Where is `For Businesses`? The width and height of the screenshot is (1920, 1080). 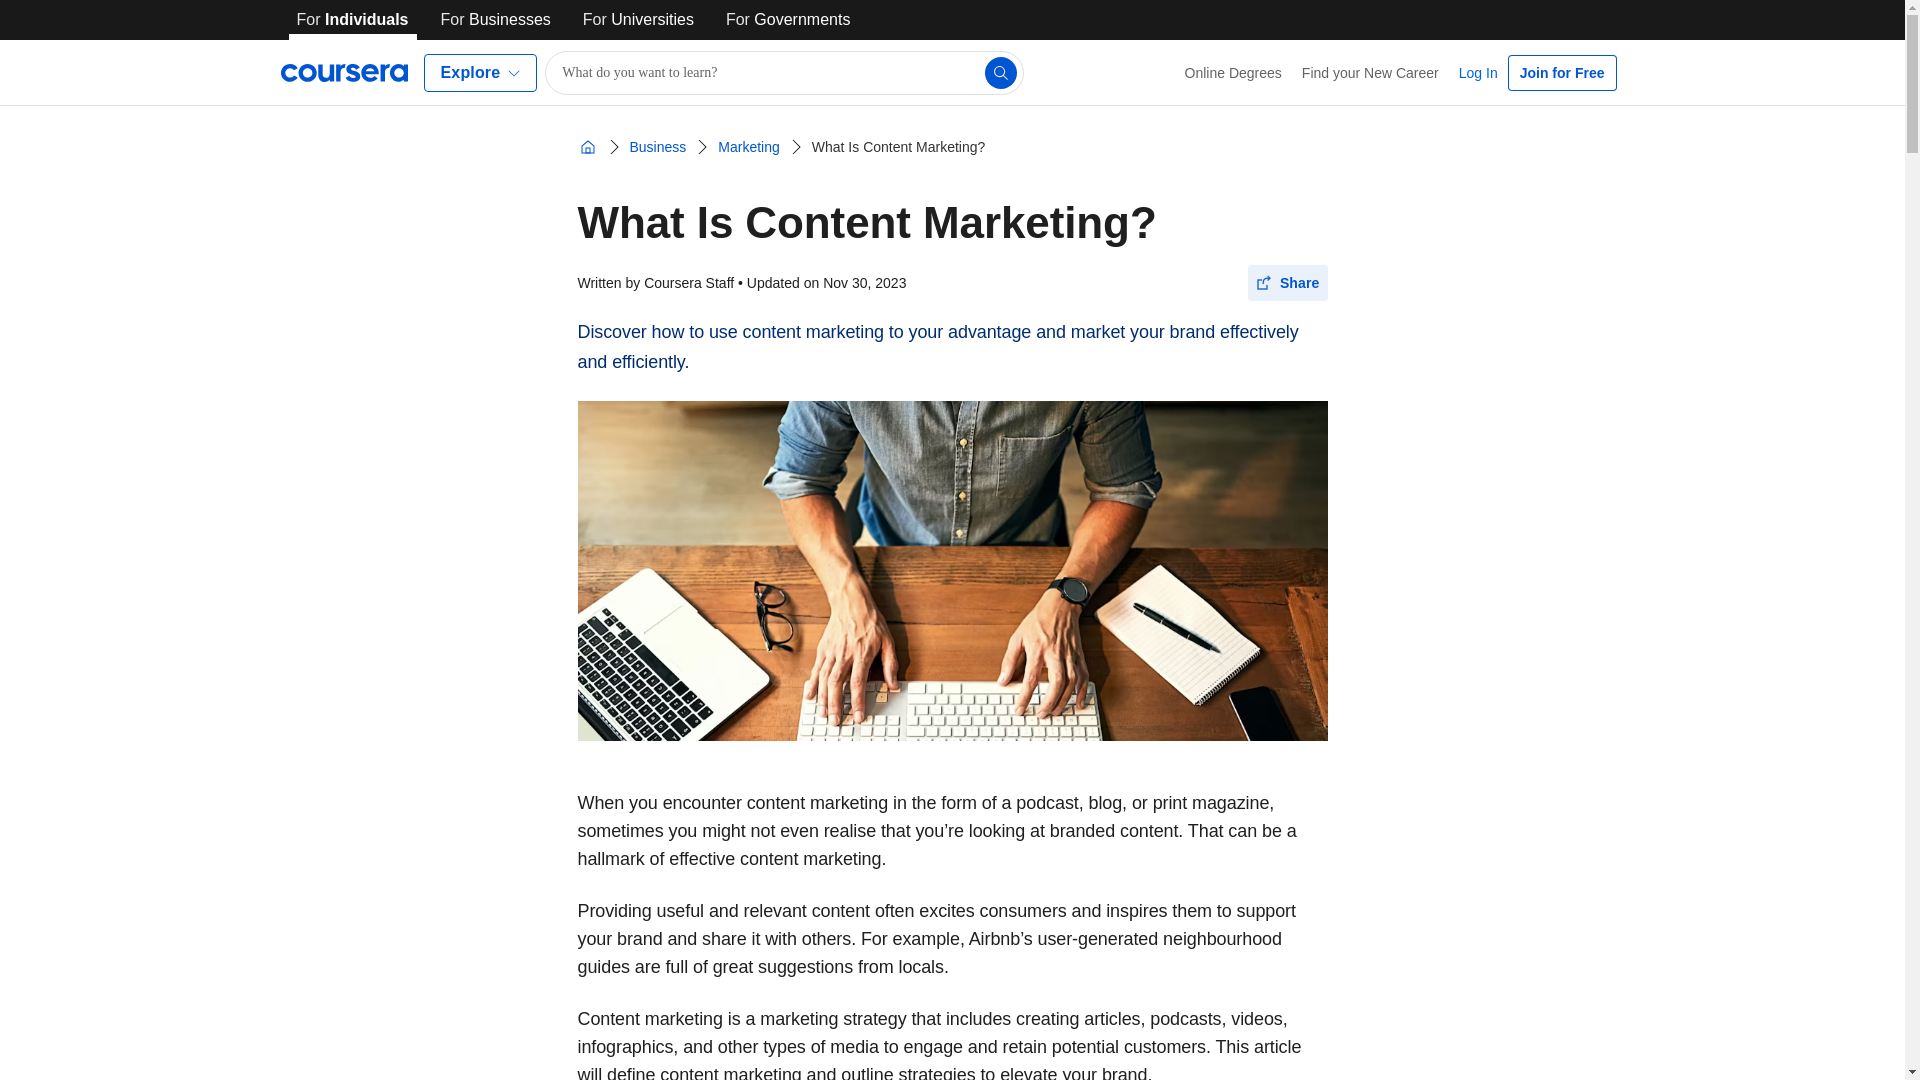
For Businesses is located at coordinates (496, 20).